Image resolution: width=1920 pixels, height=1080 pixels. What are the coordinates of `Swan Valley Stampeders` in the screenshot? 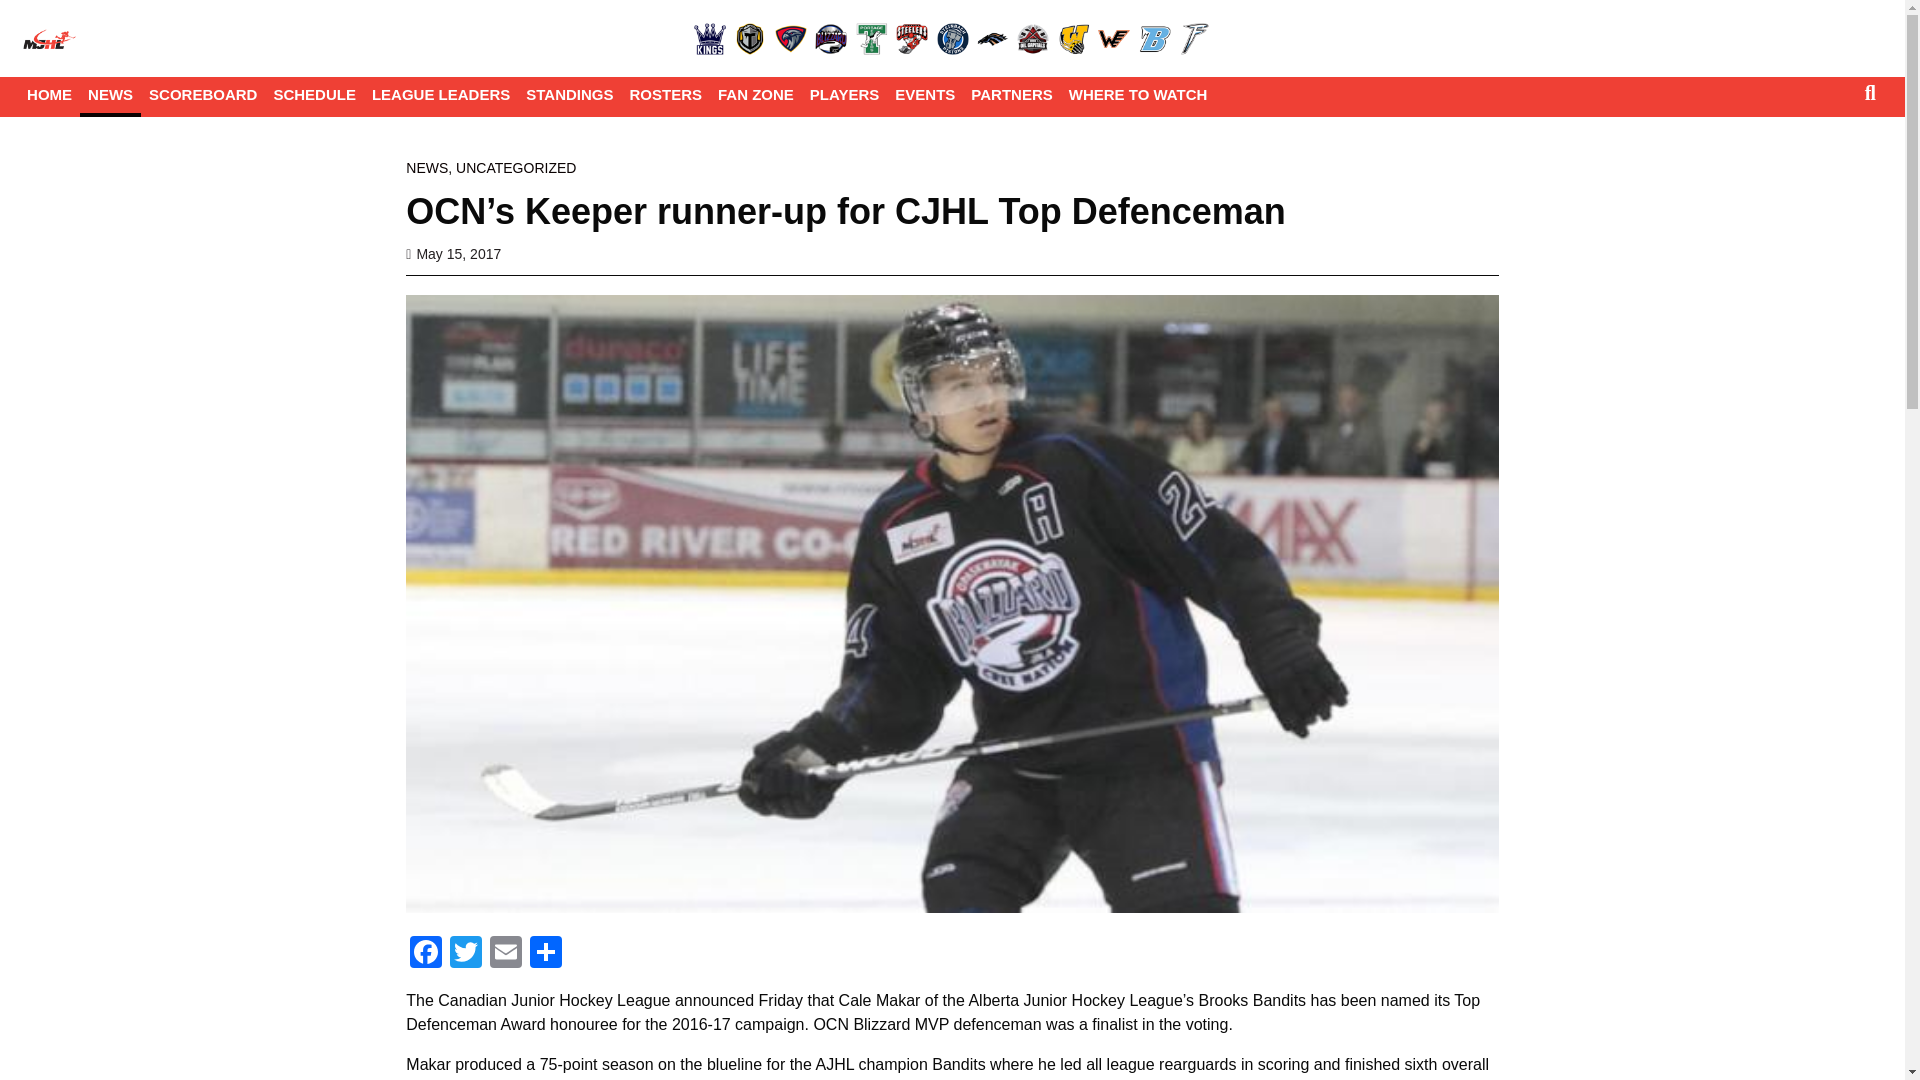 It's located at (993, 38).